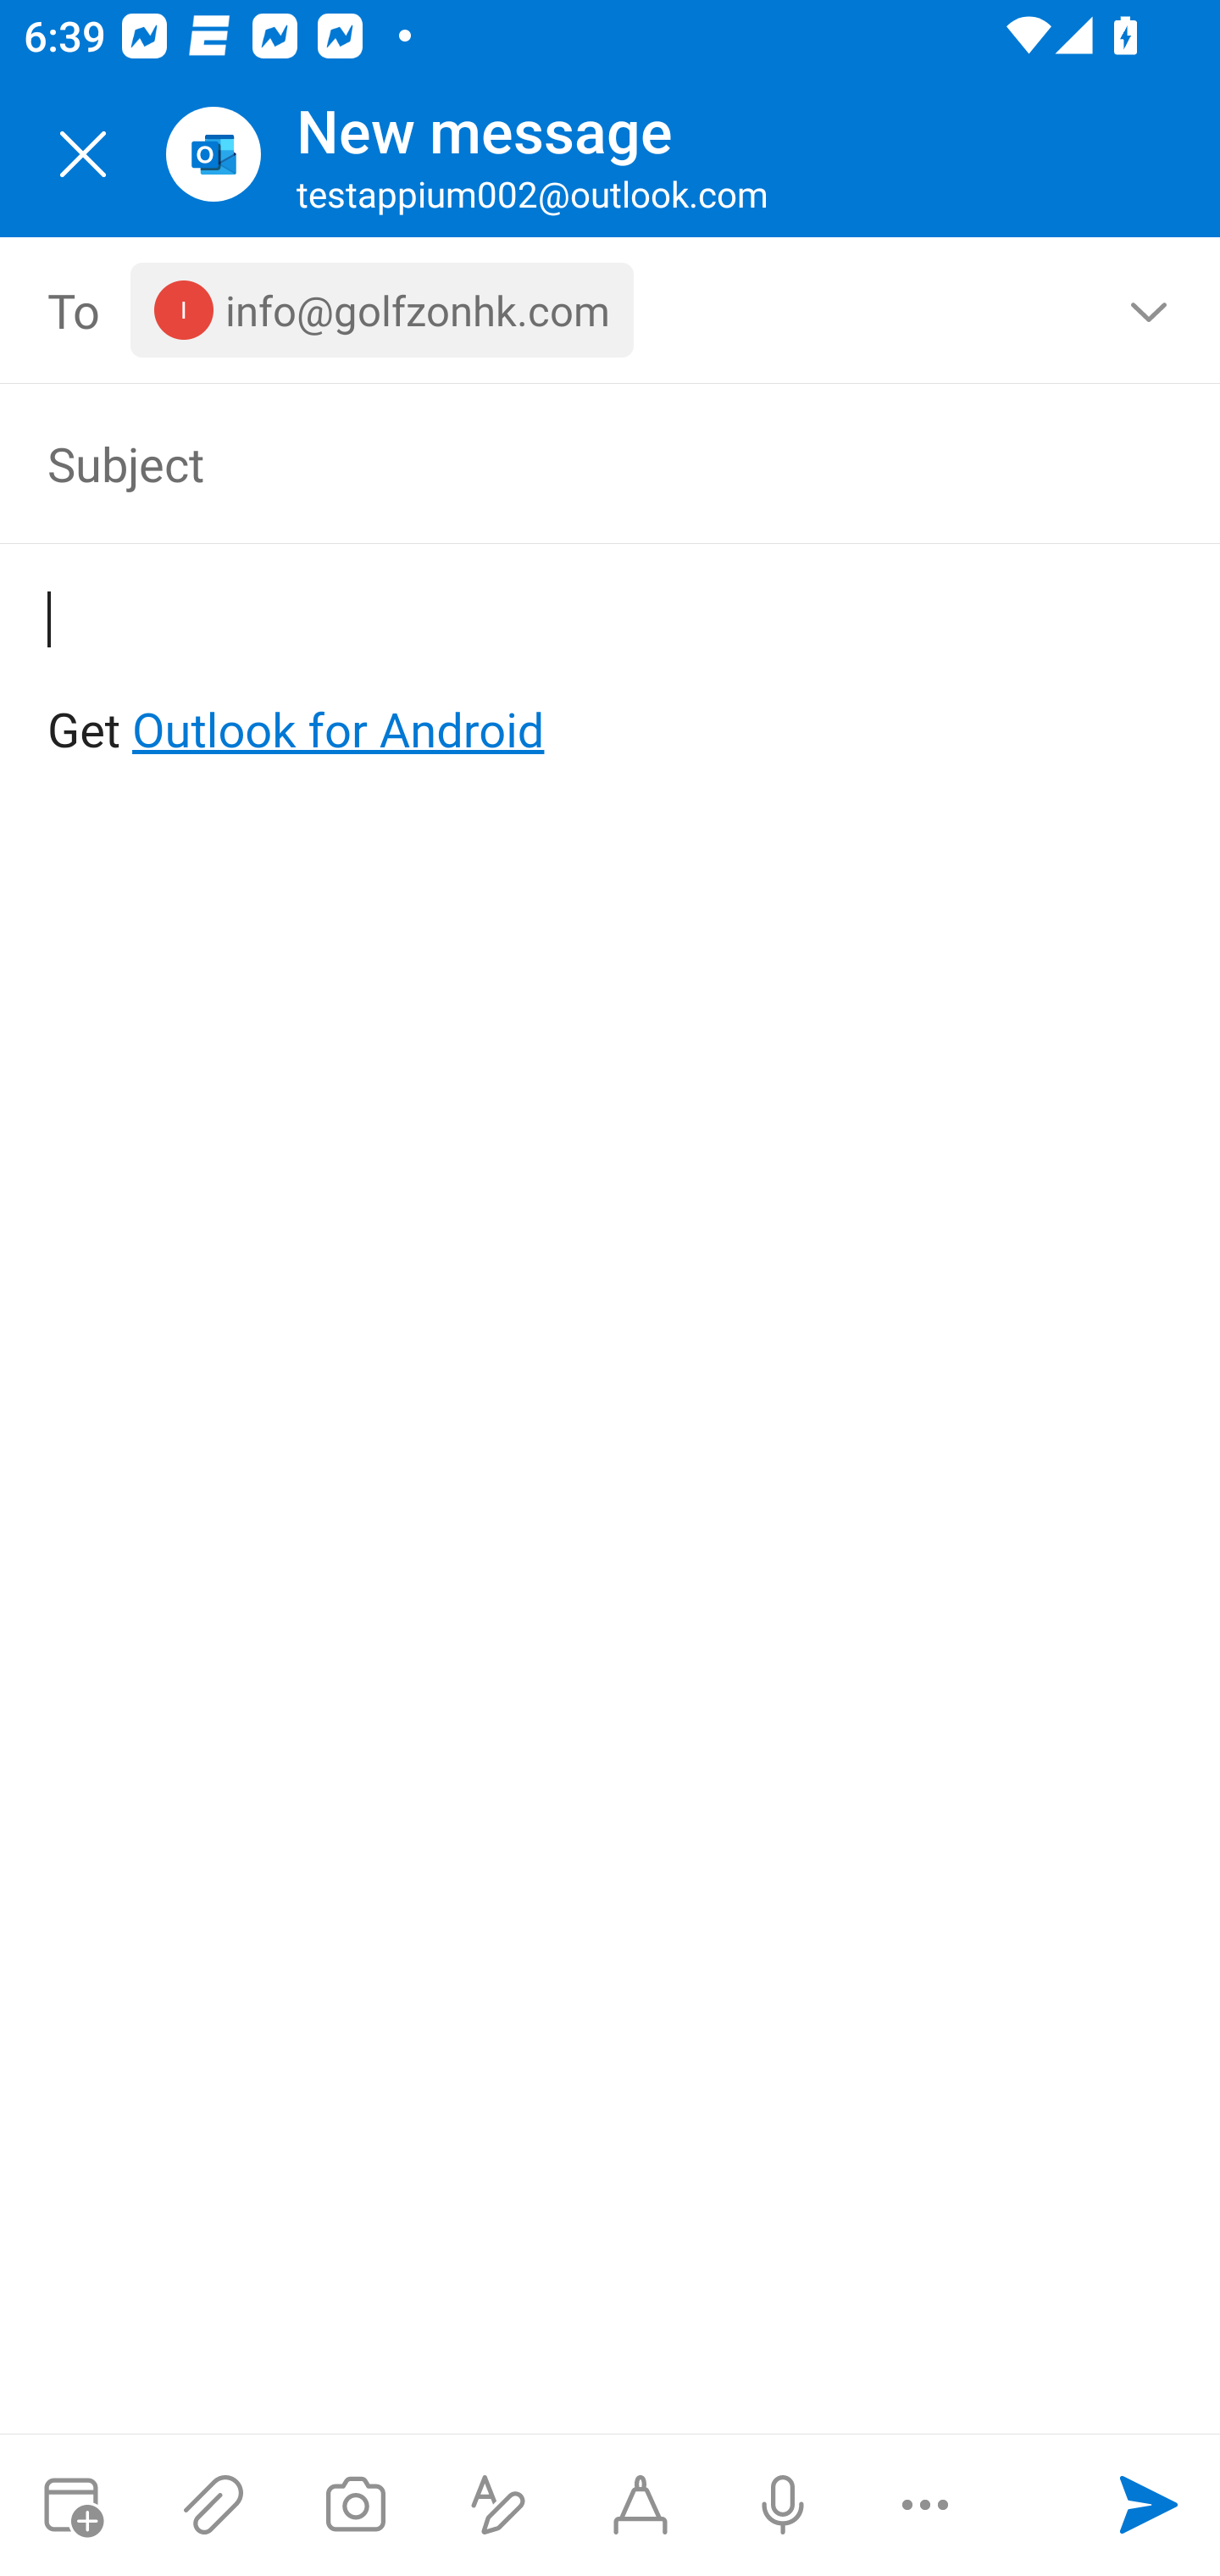 This screenshot has height=2576, width=1220. Describe the element at coordinates (71, 2505) in the screenshot. I see `Attach meeting` at that location.